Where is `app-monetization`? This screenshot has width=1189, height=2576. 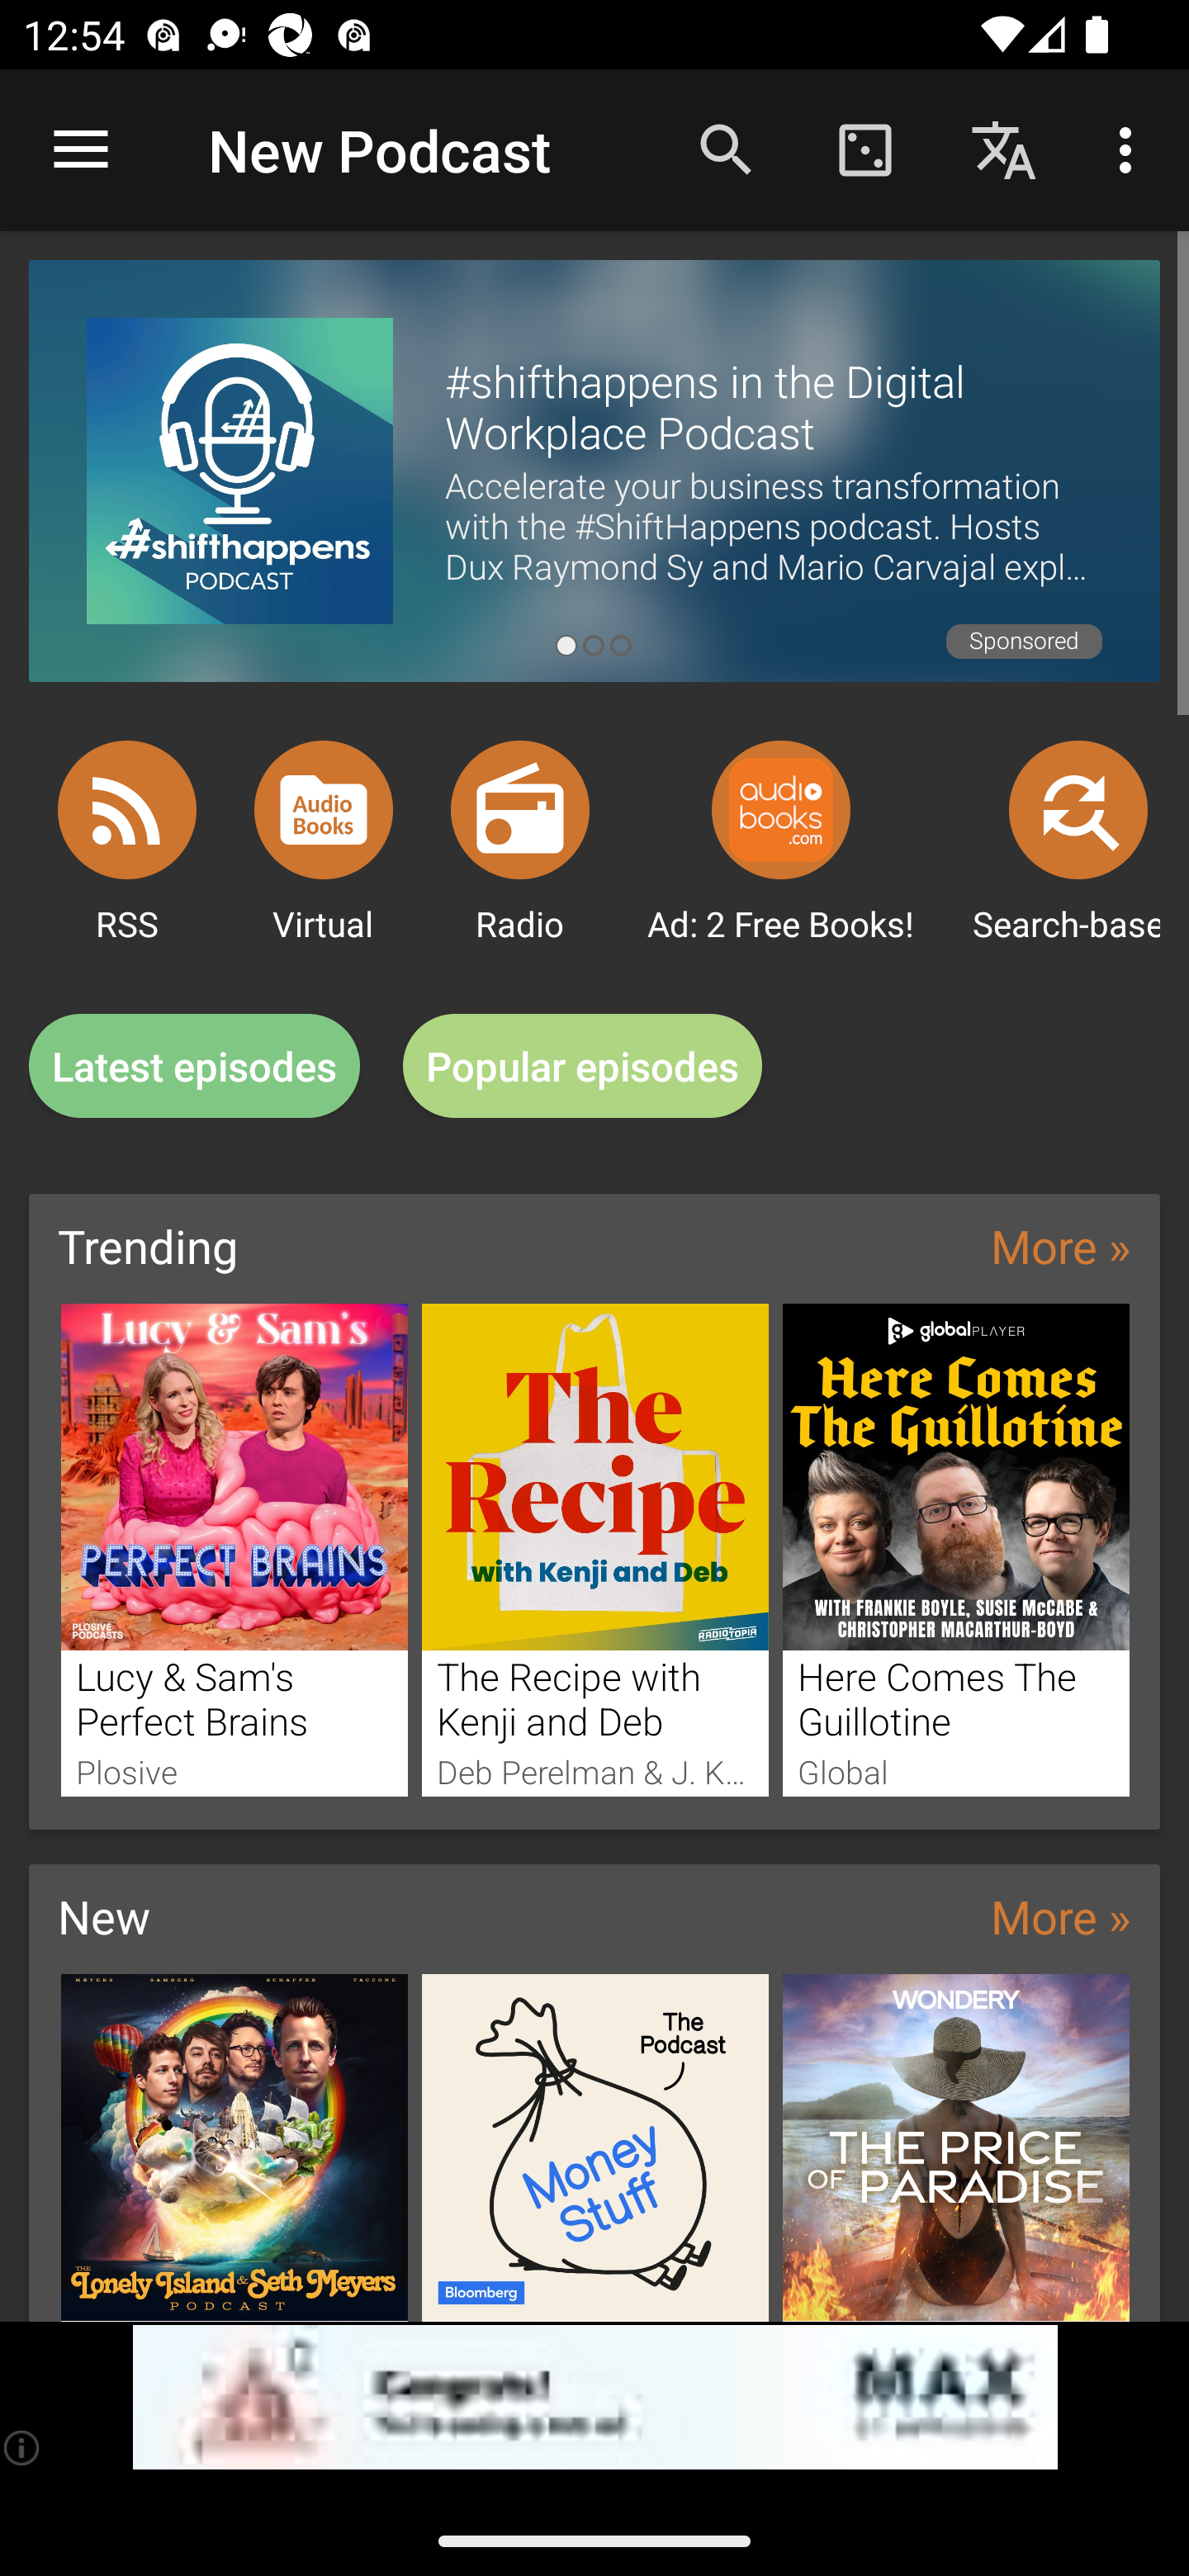 app-monetization is located at coordinates (594, 2398).